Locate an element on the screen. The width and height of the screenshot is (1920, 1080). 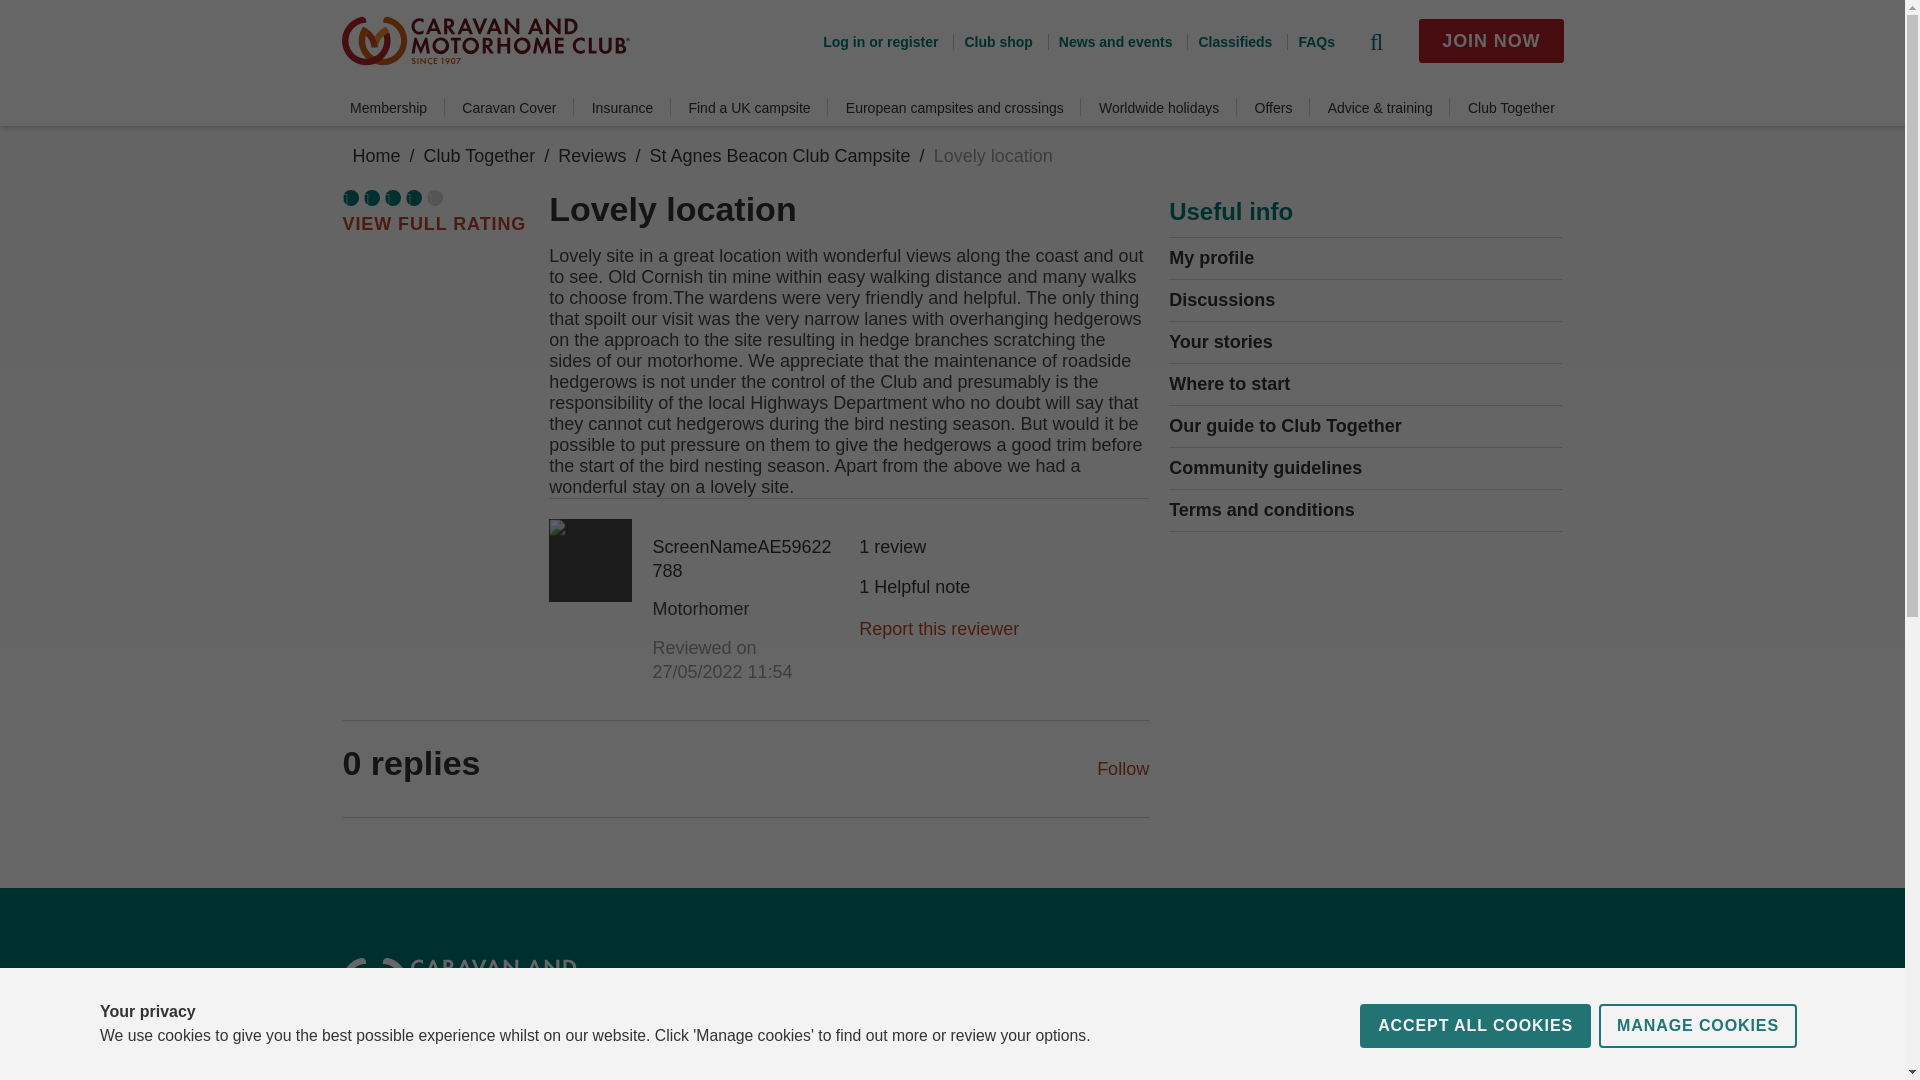
MANAGE COOKIES is located at coordinates (1698, 1075).